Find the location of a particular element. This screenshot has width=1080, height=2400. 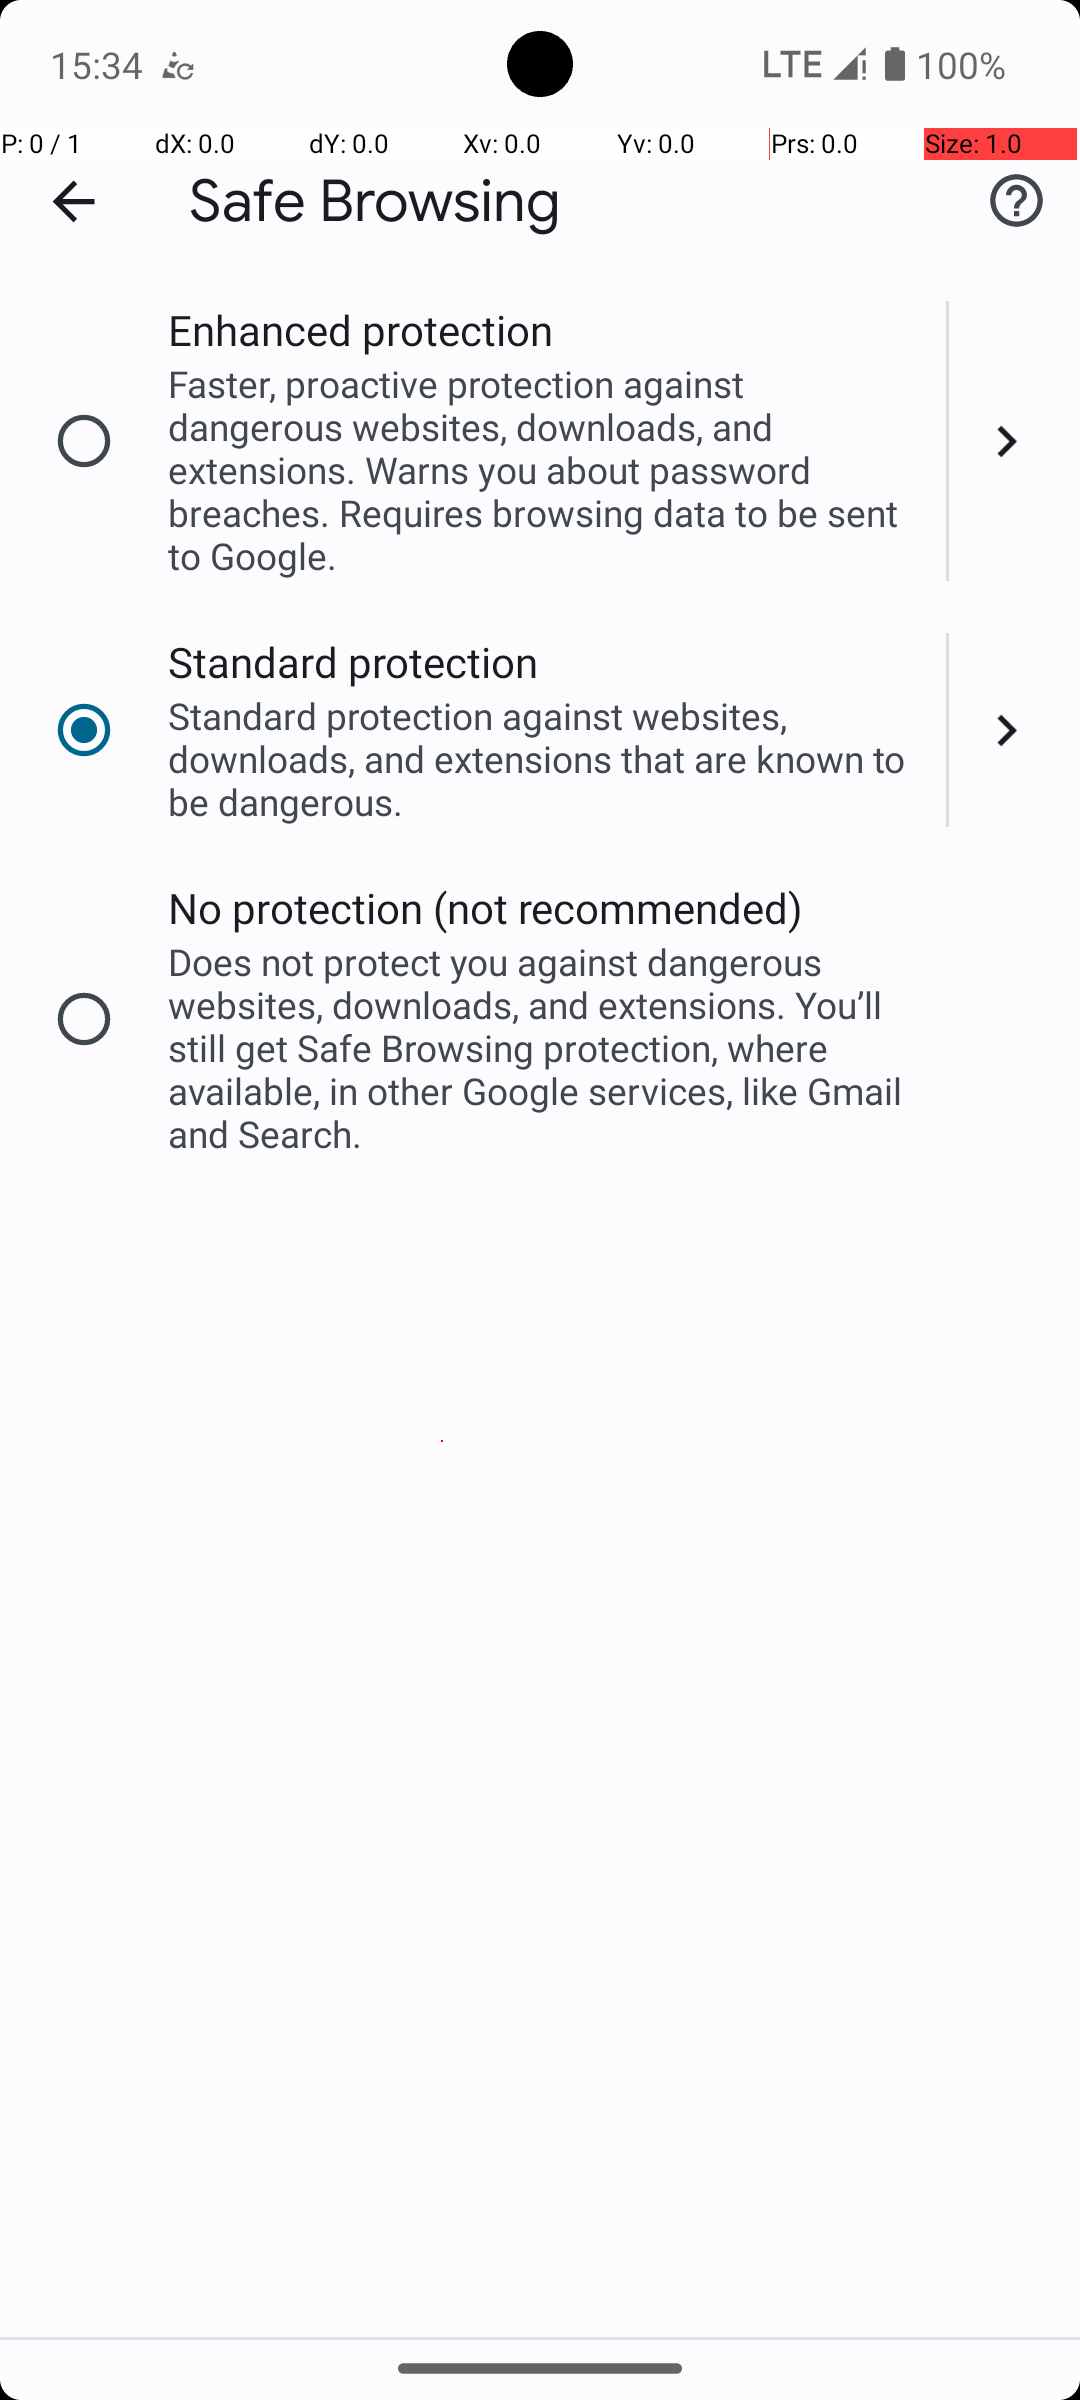

Safe Browsing is located at coordinates (375, 202).